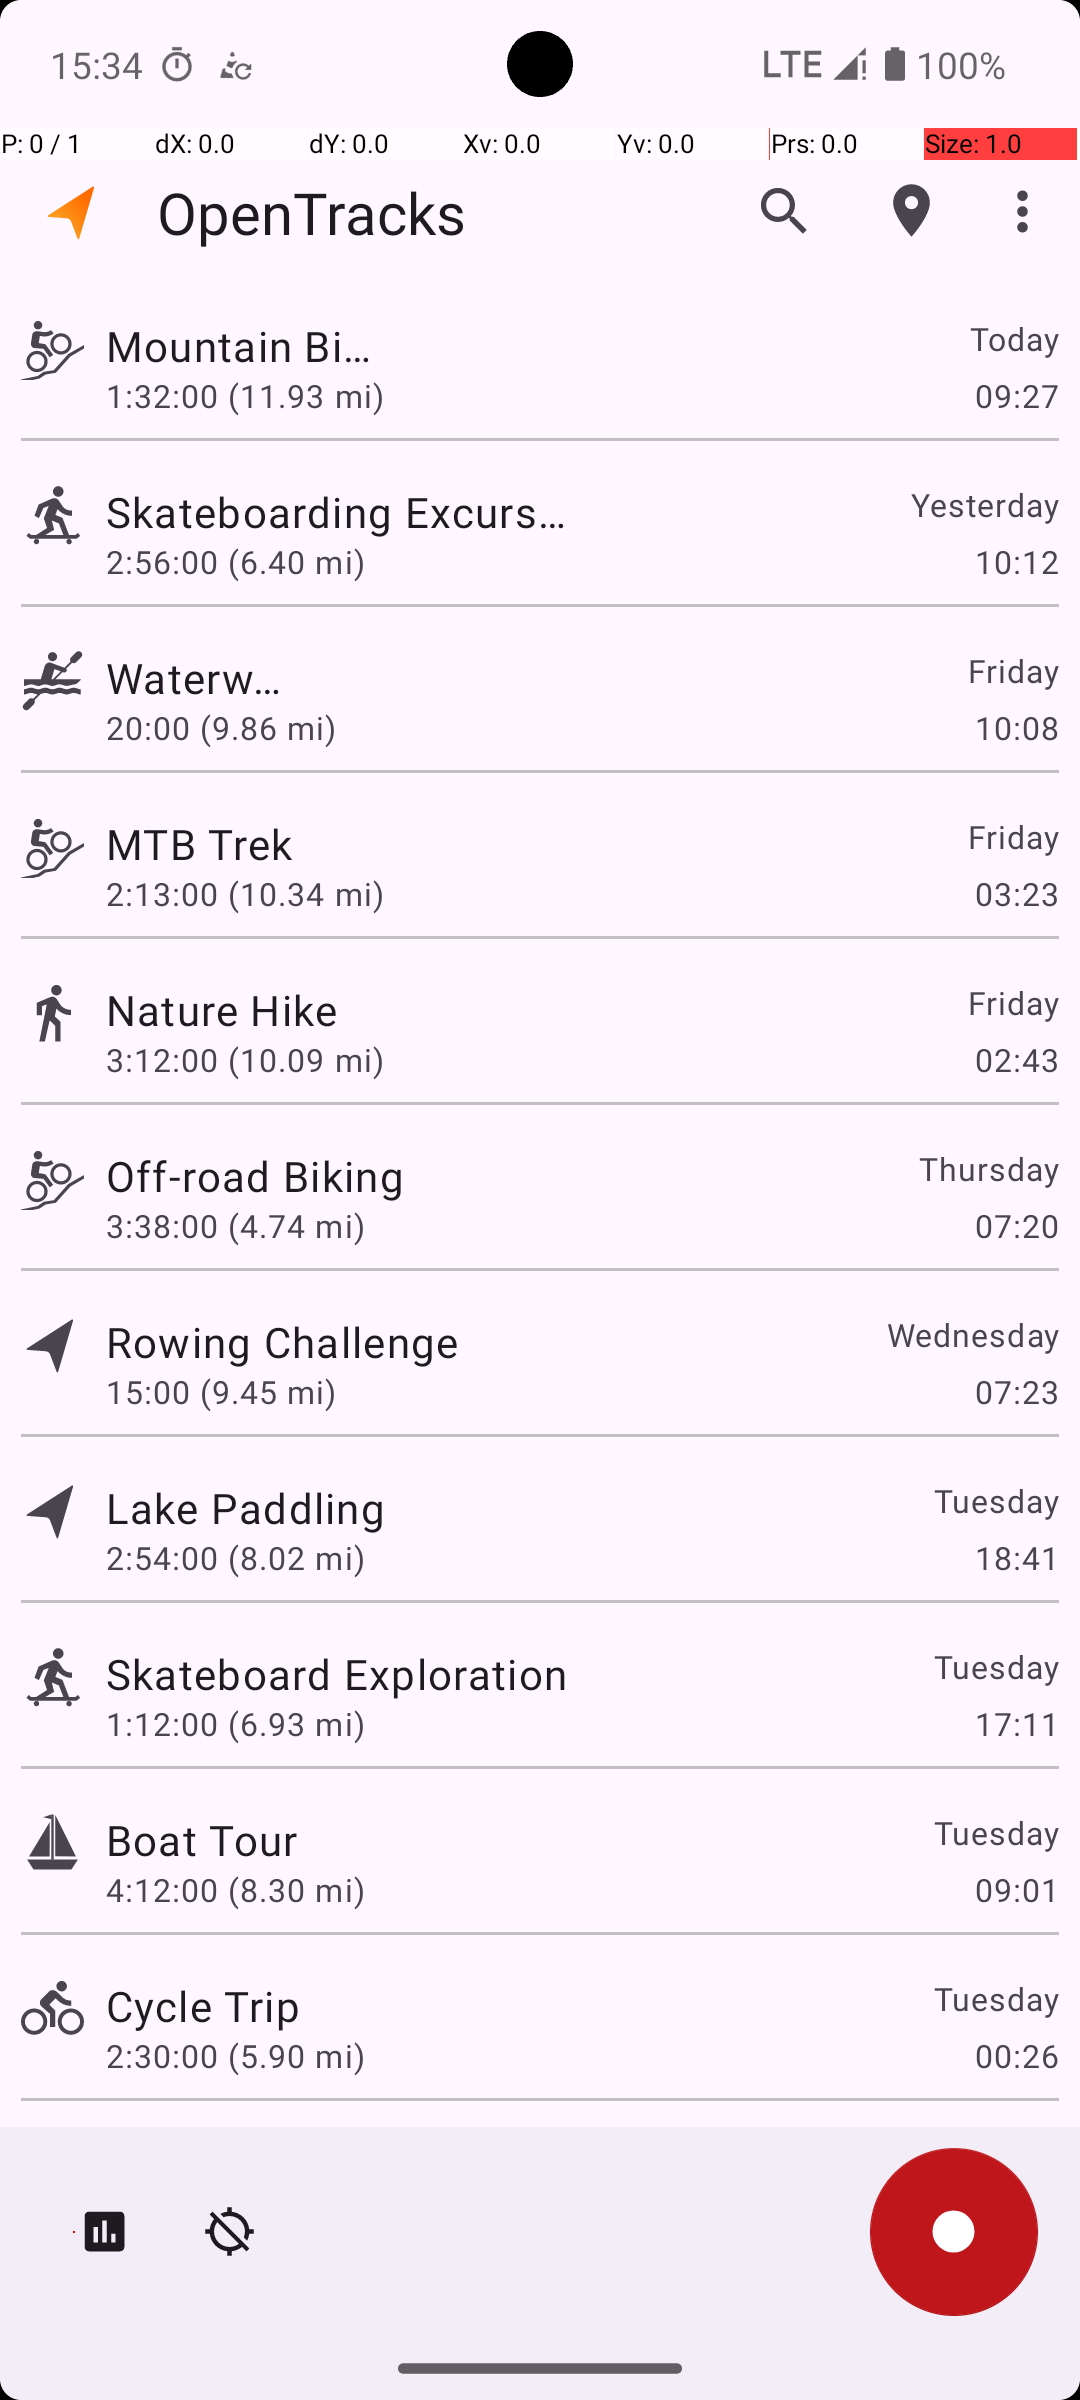  What do you see at coordinates (236, 1723) in the screenshot?
I see `1:12:00 (6.93 mi)` at bounding box center [236, 1723].